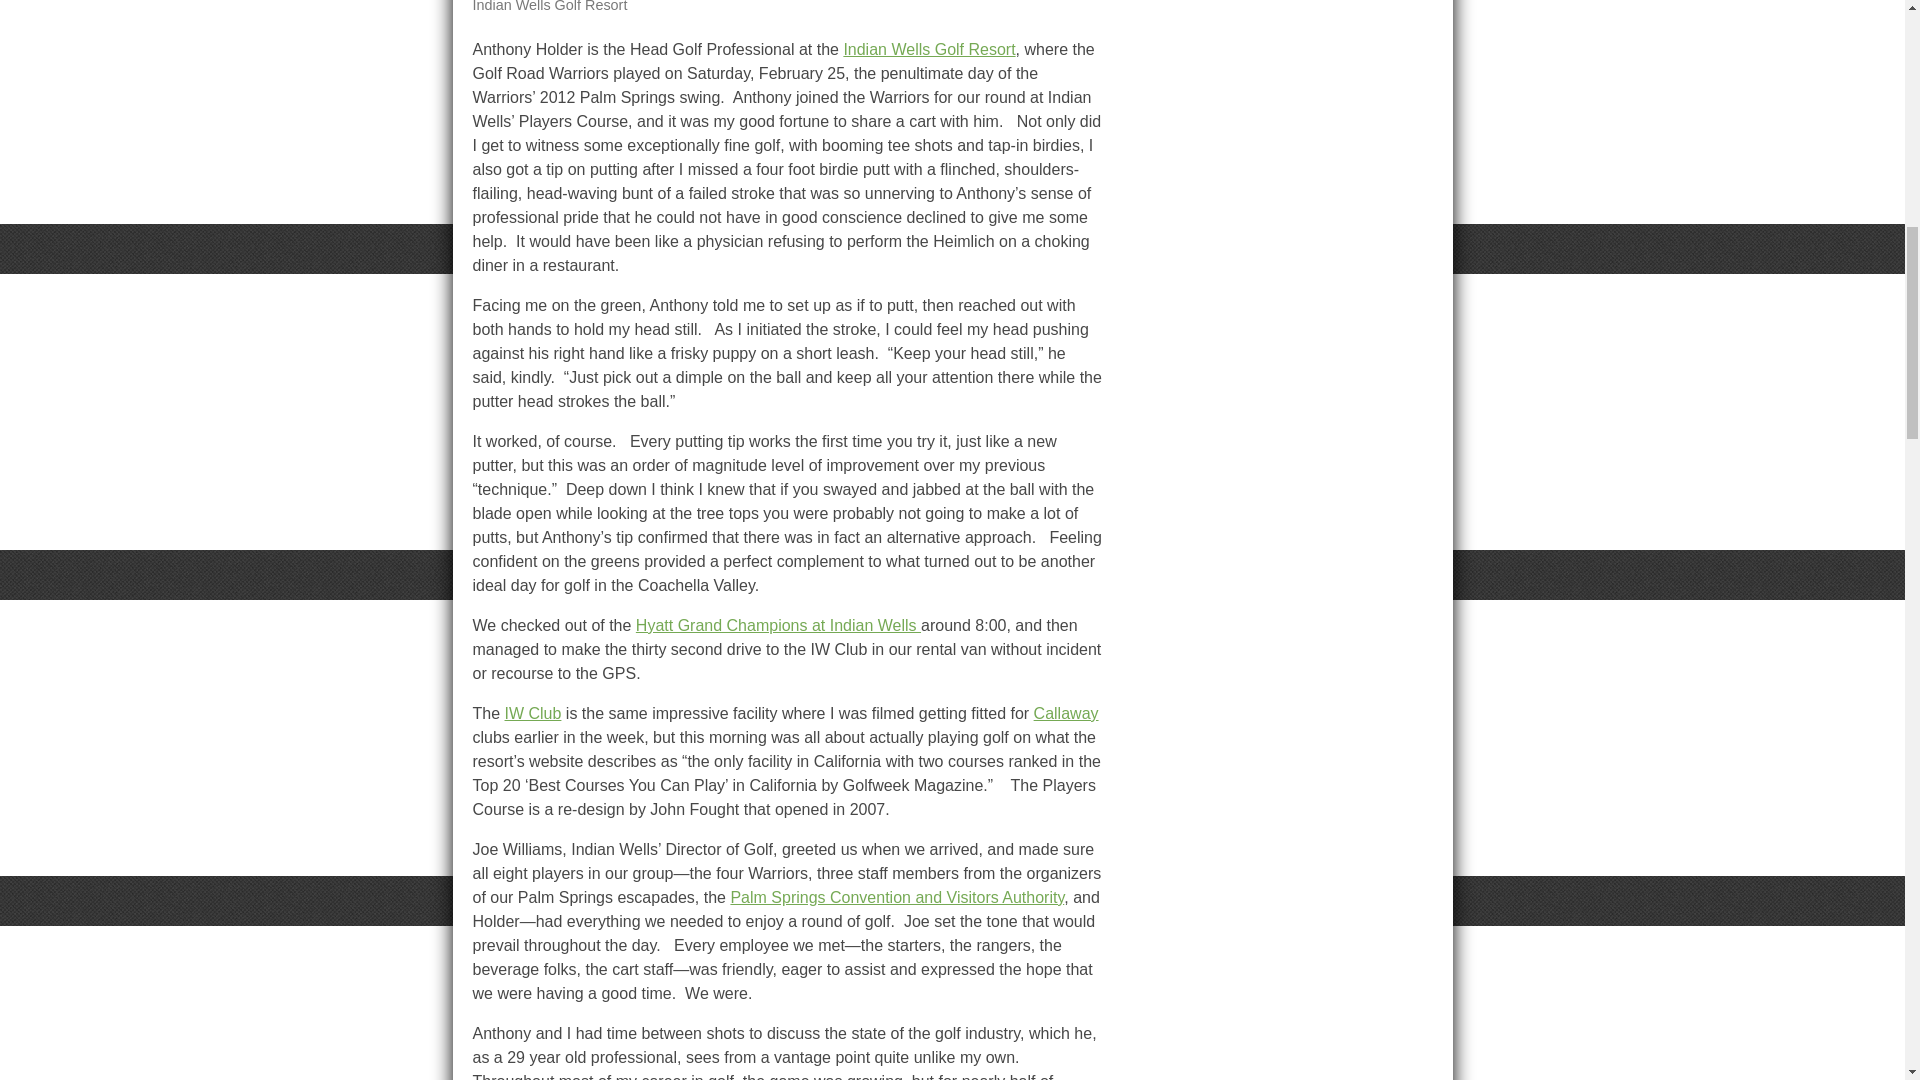 This screenshot has width=1920, height=1080. What do you see at coordinates (896, 897) in the screenshot?
I see `Palm Springs Convention and Visitors Authority` at bounding box center [896, 897].